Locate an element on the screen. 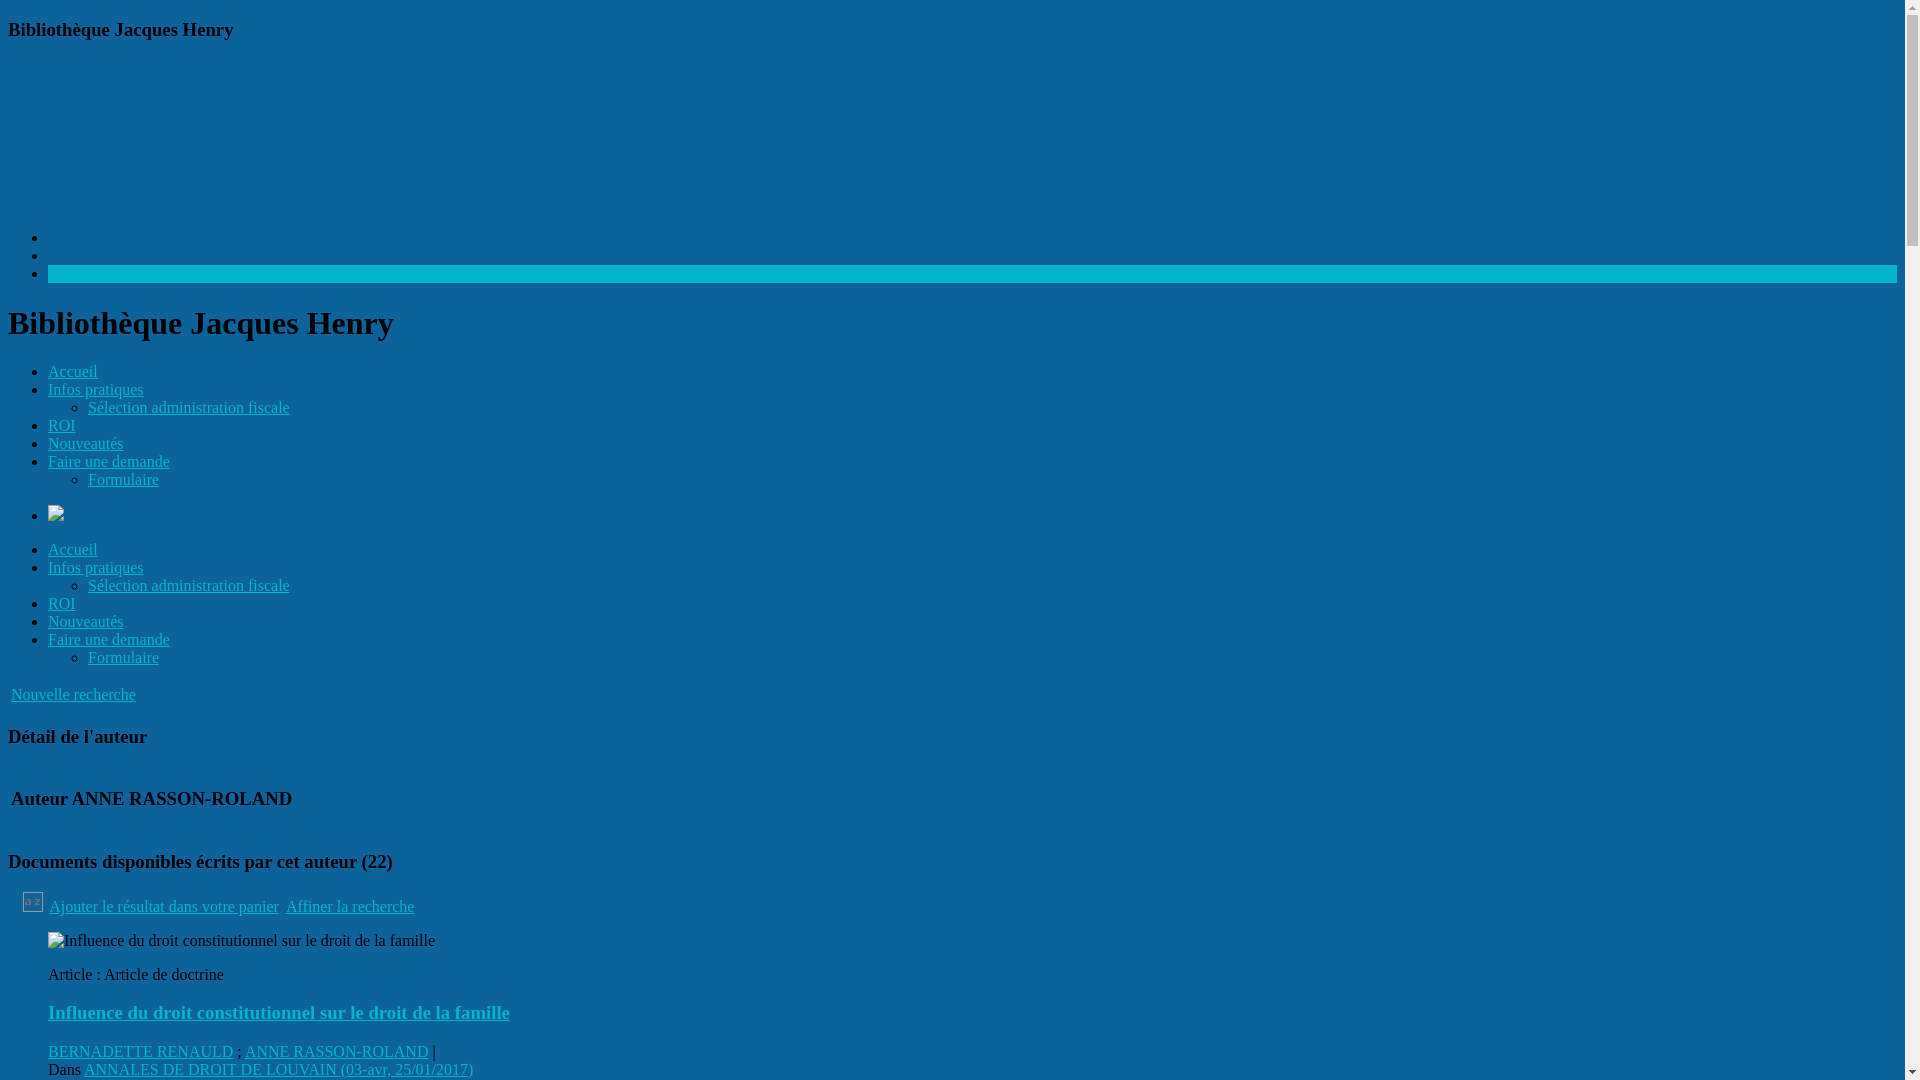 The width and height of the screenshot is (1920, 1080). ROI is located at coordinates (62, 604).